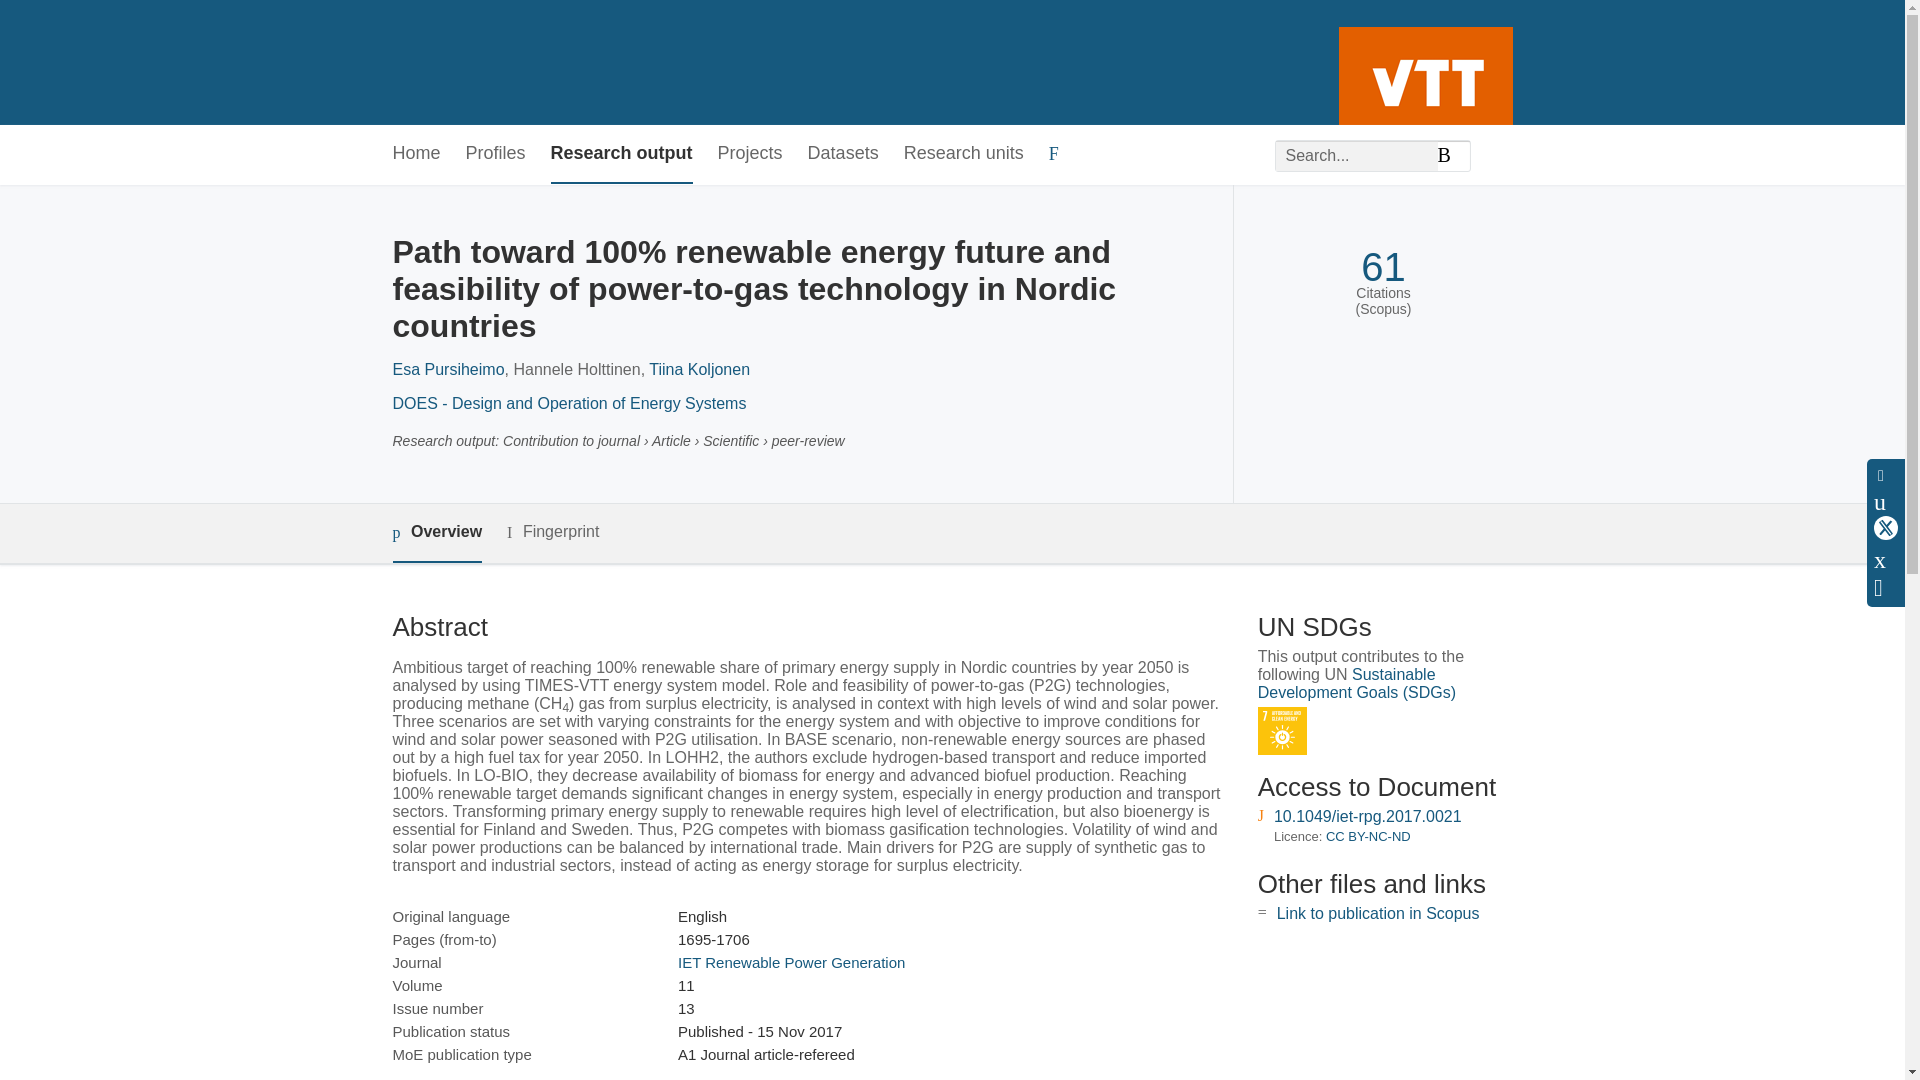 The image size is (1920, 1080). I want to click on IET Renewable Power Generation, so click(790, 962).